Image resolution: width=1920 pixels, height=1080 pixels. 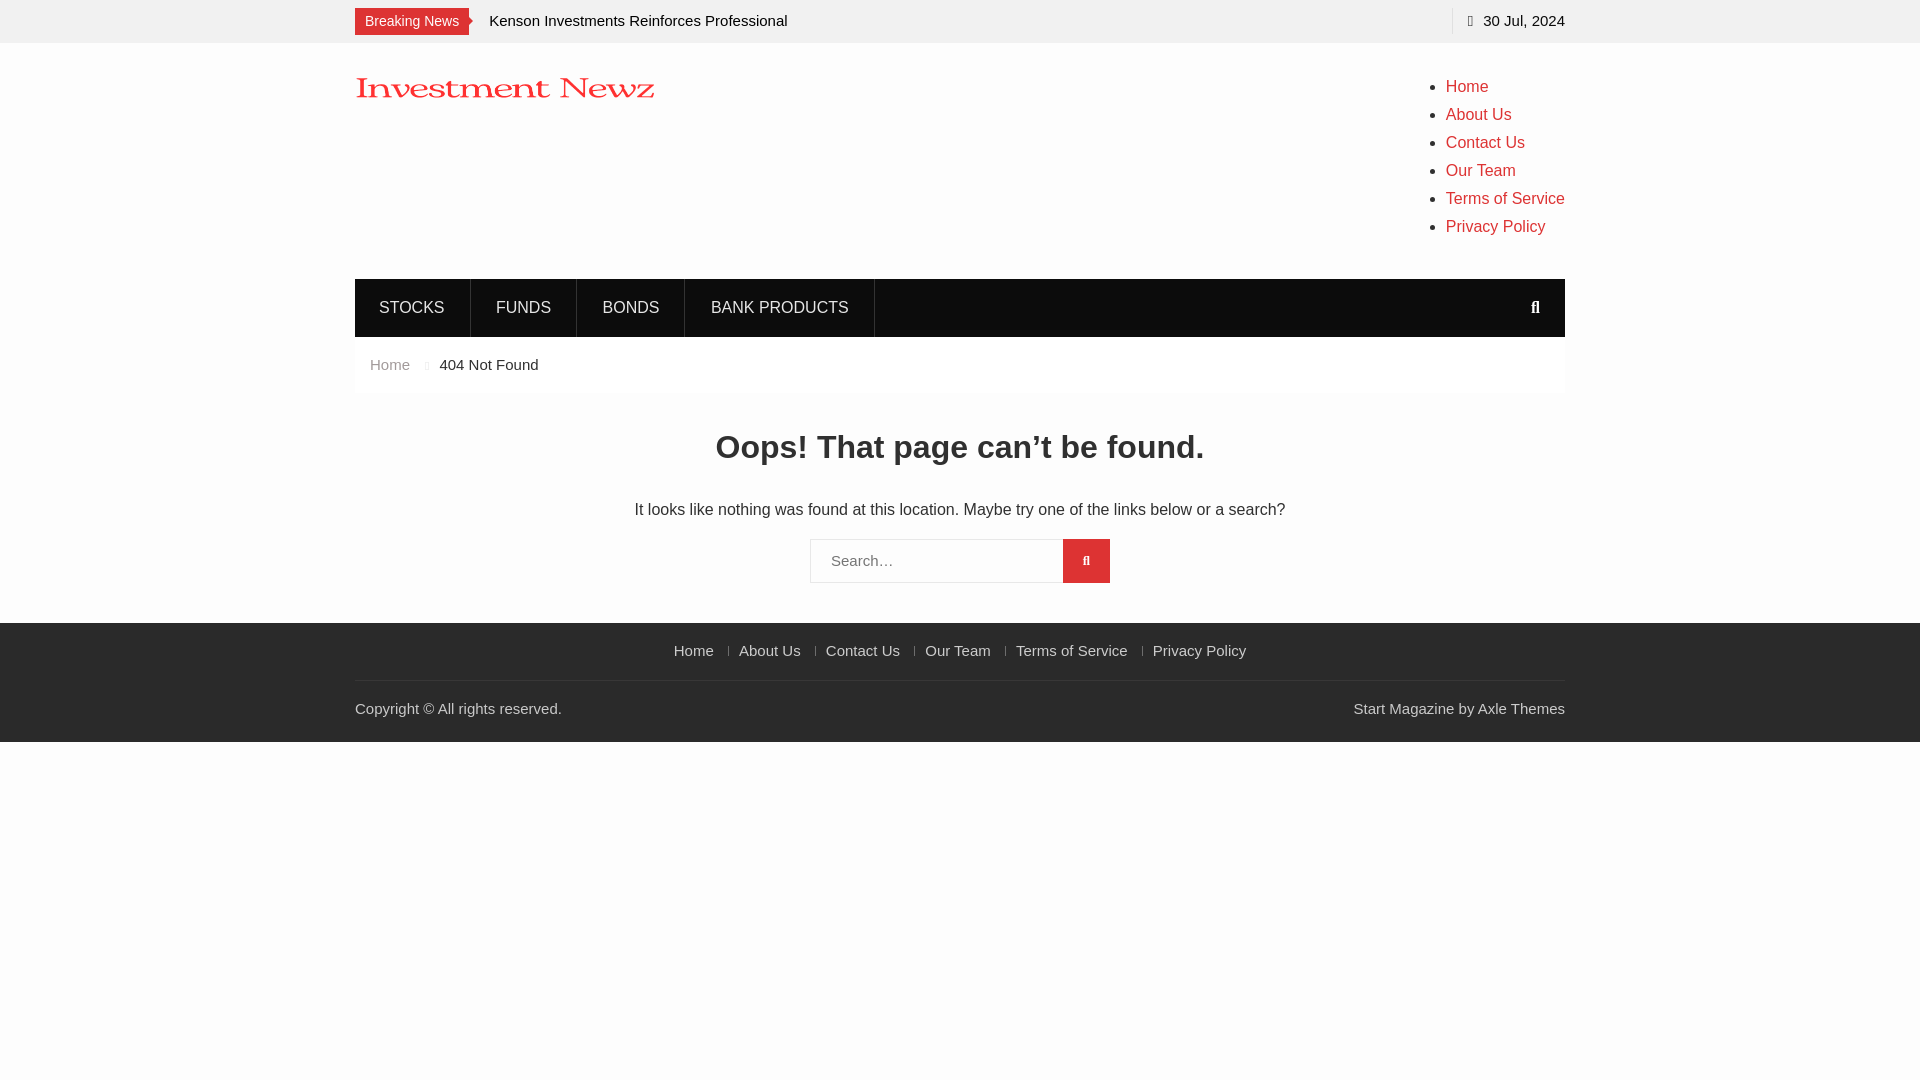 I want to click on Privacy Policy, so click(x=1495, y=226).